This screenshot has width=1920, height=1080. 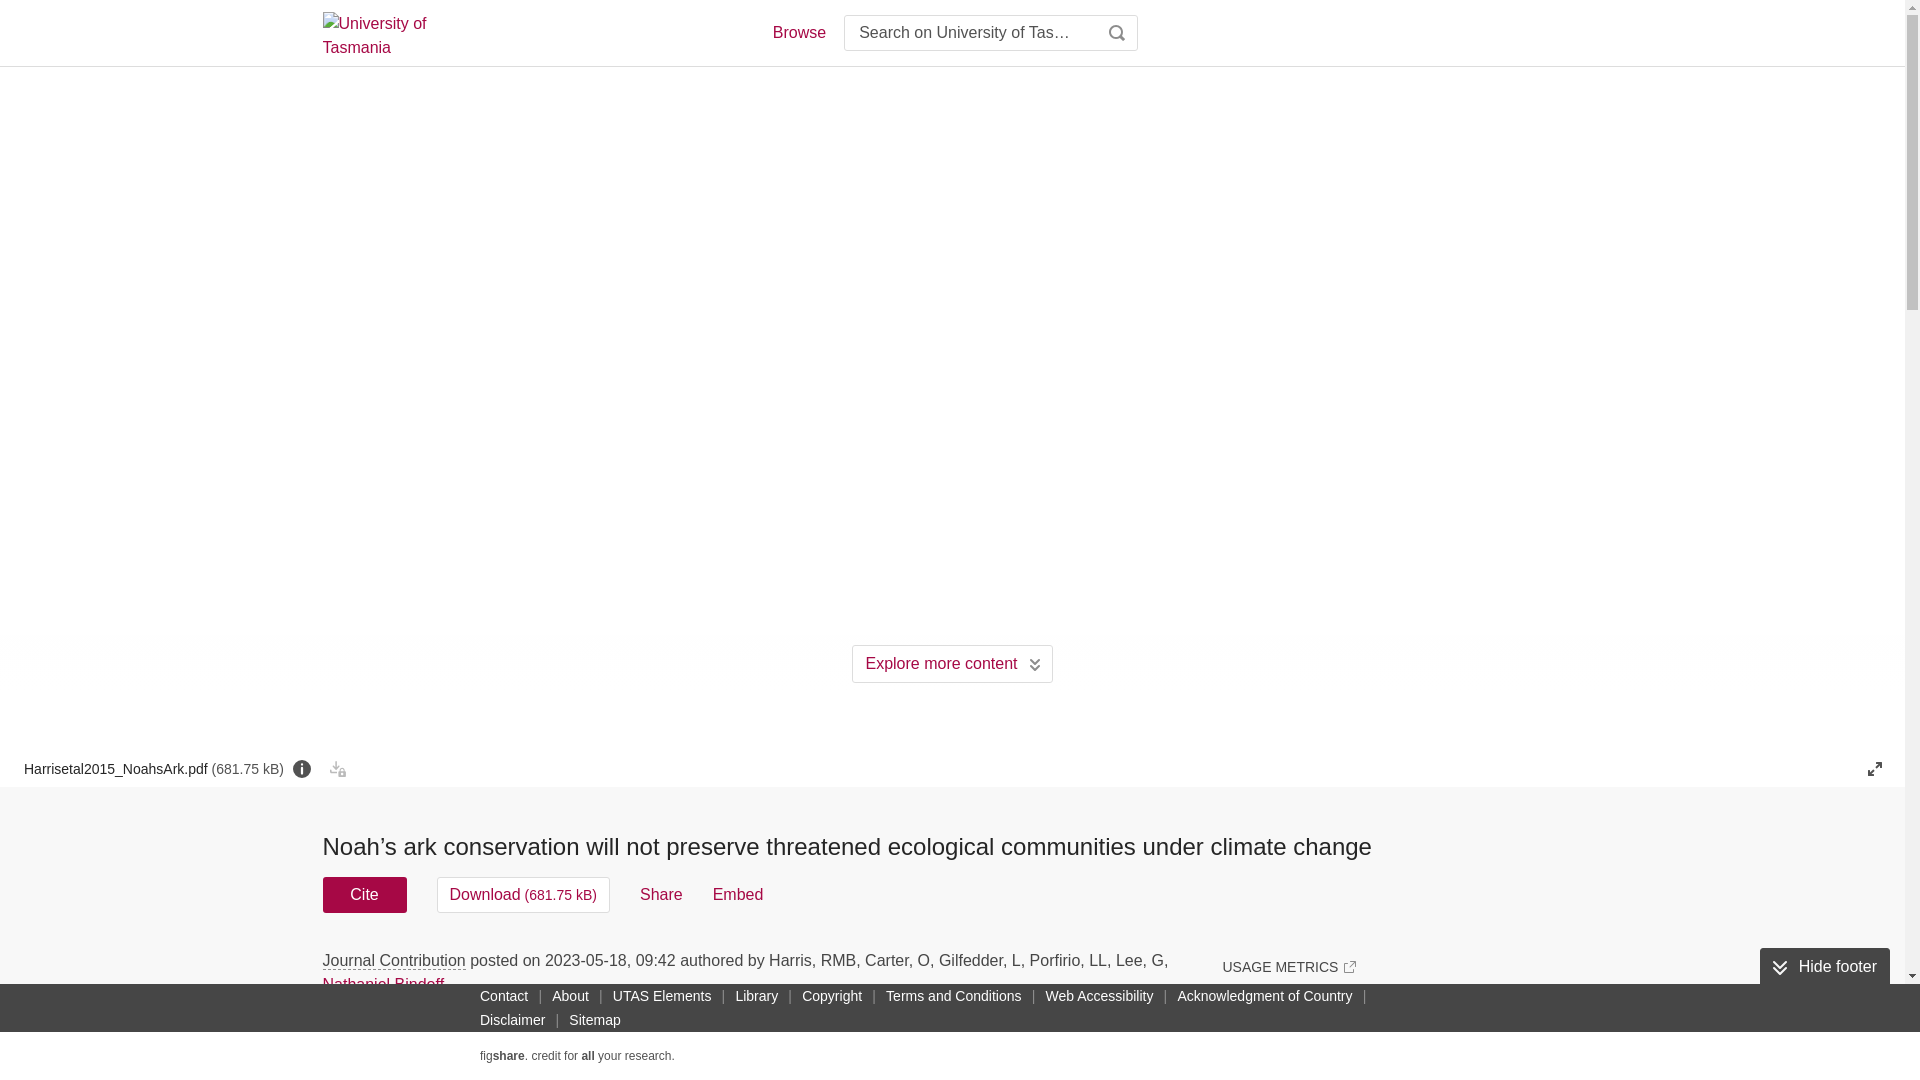 I want to click on Explore more content, so click(x=952, y=663).